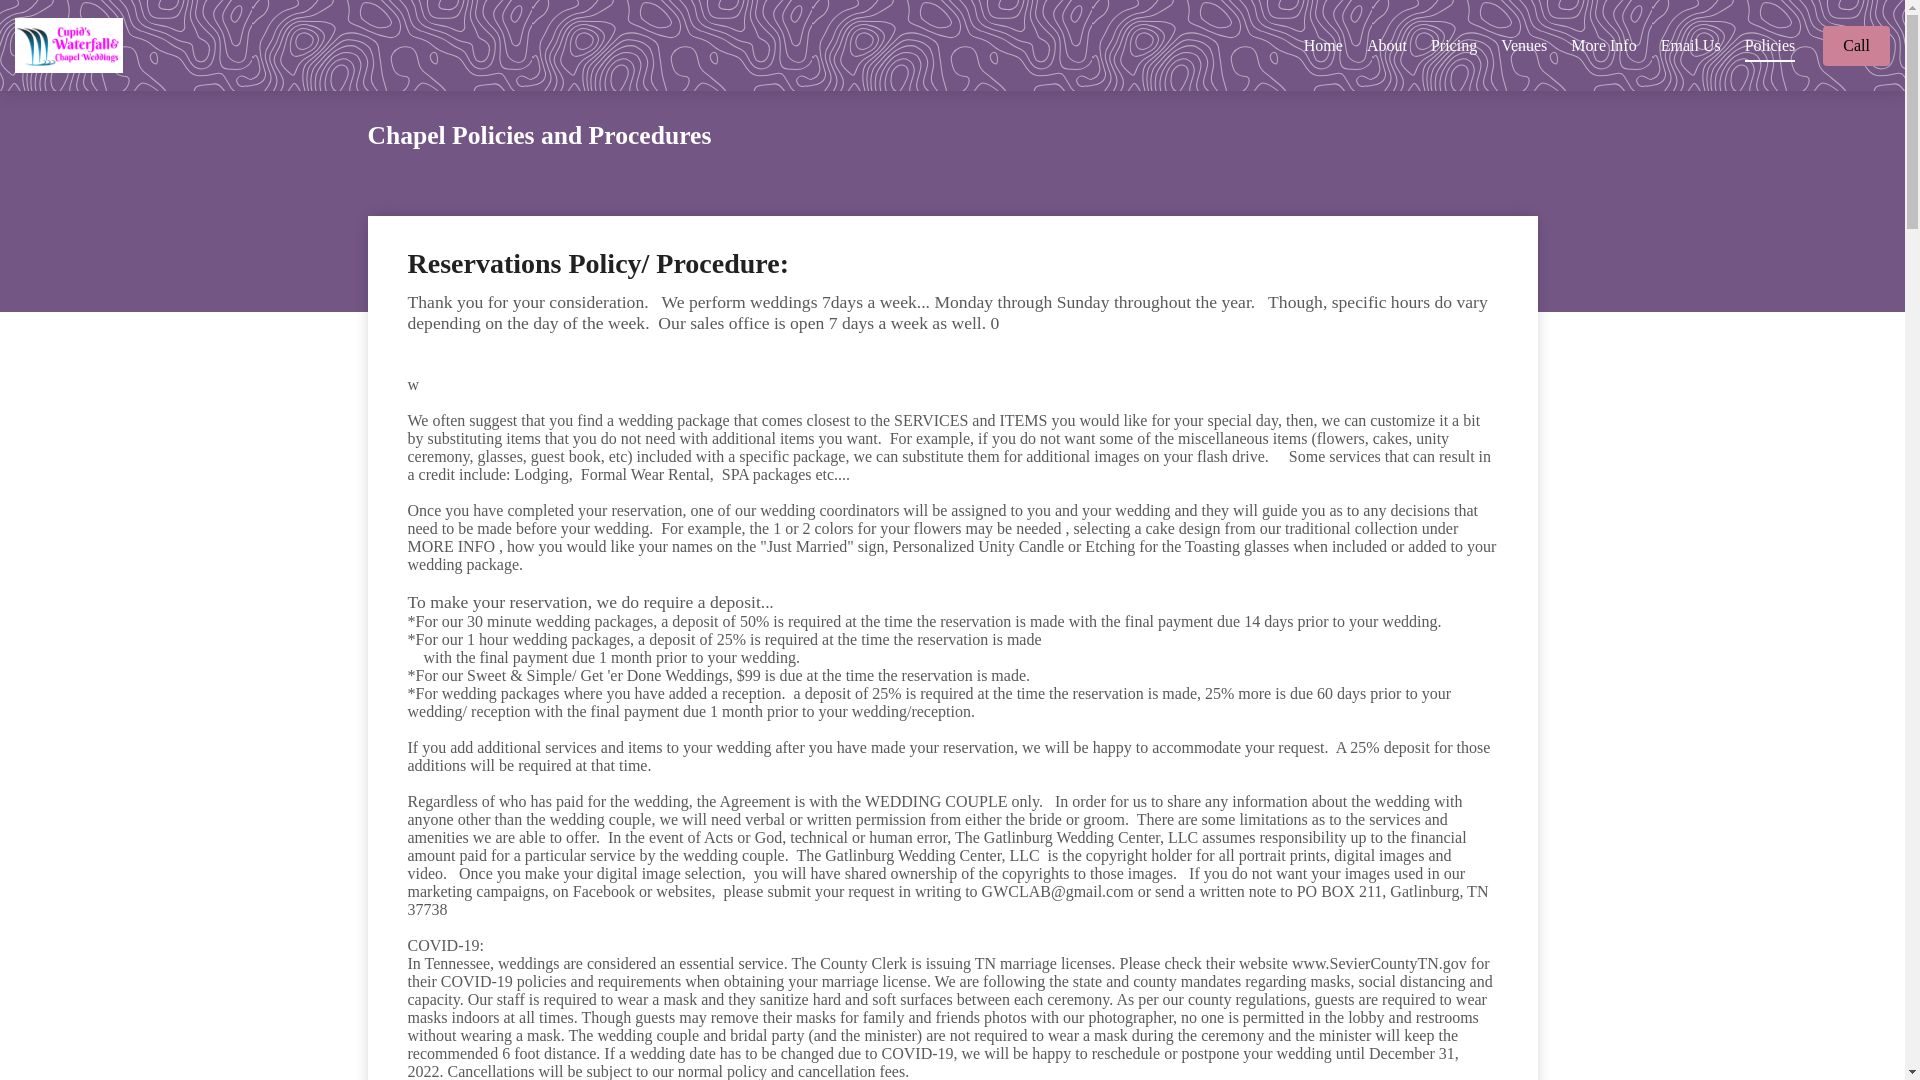 The image size is (1920, 1080). What do you see at coordinates (1770, 44) in the screenshot?
I see `Policies` at bounding box center [1770, 44].